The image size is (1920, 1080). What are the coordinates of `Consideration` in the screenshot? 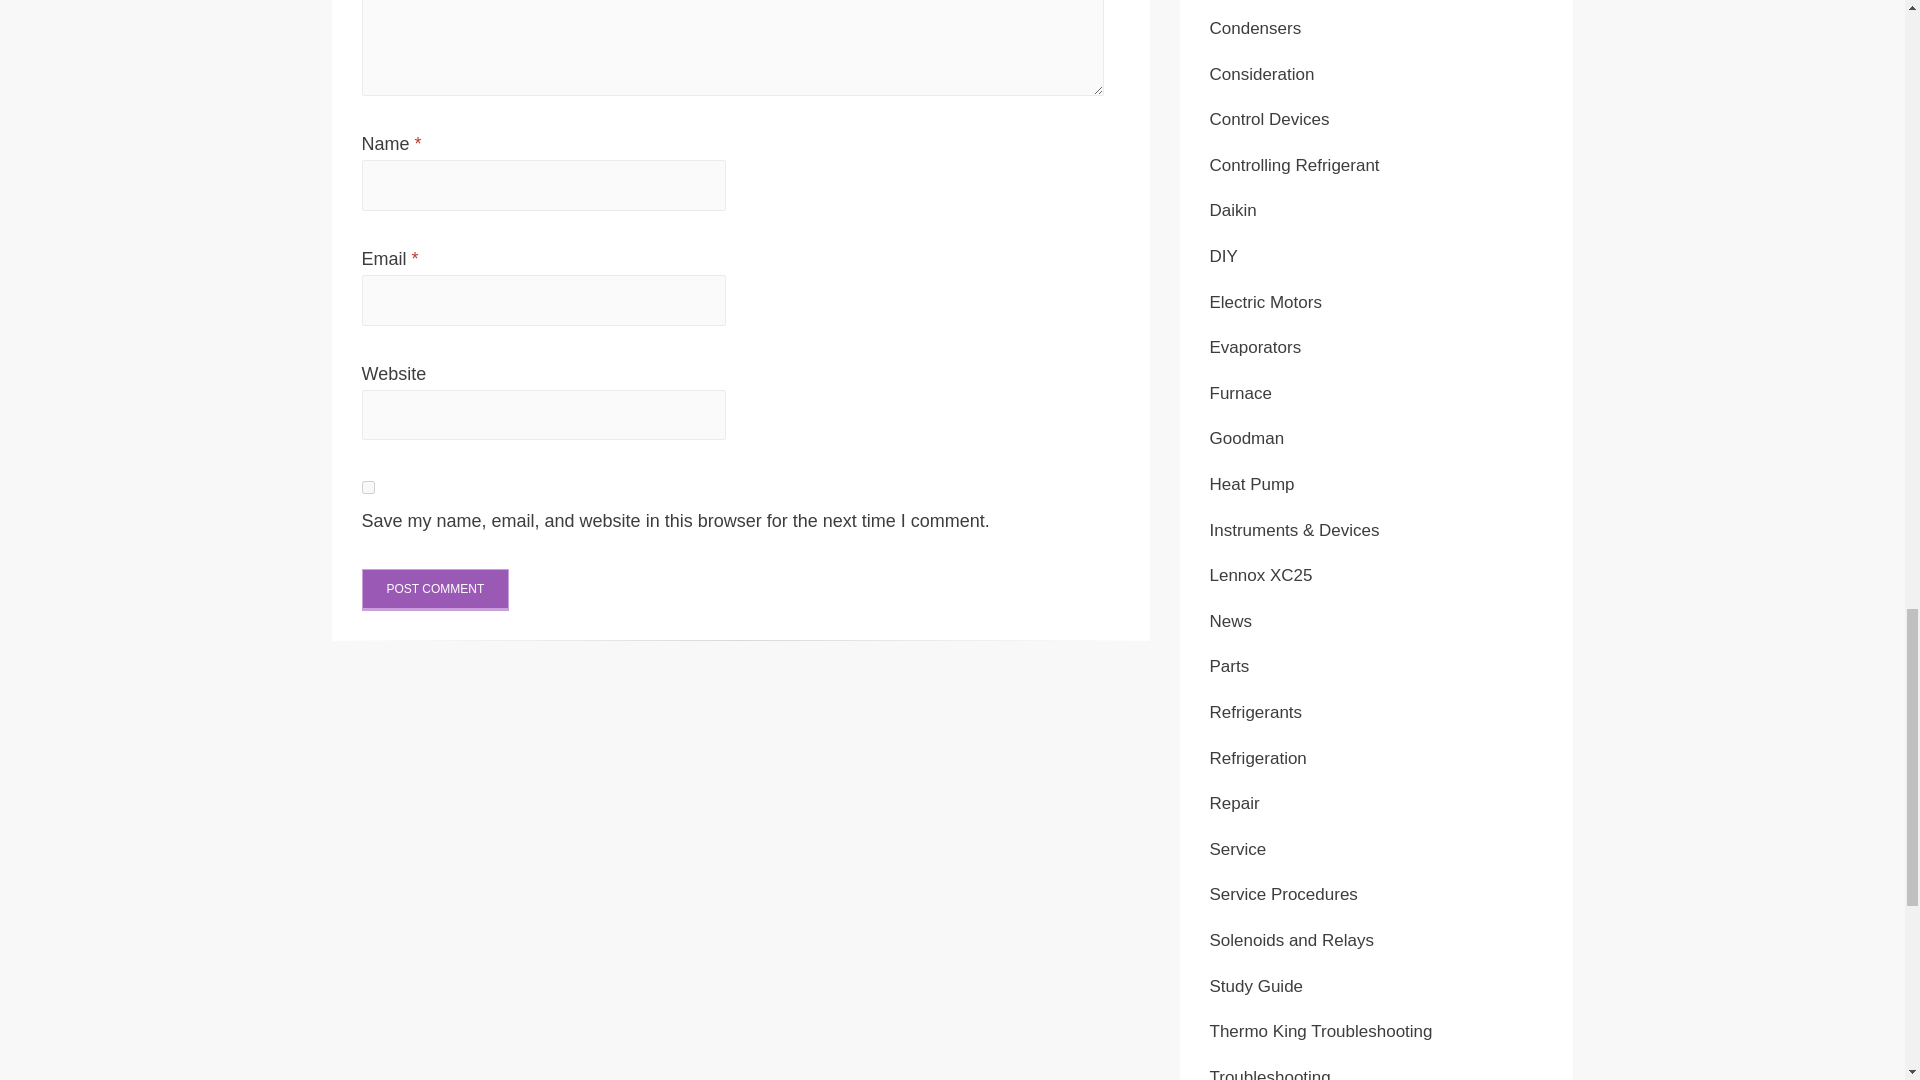 It's located at (1262, 74).